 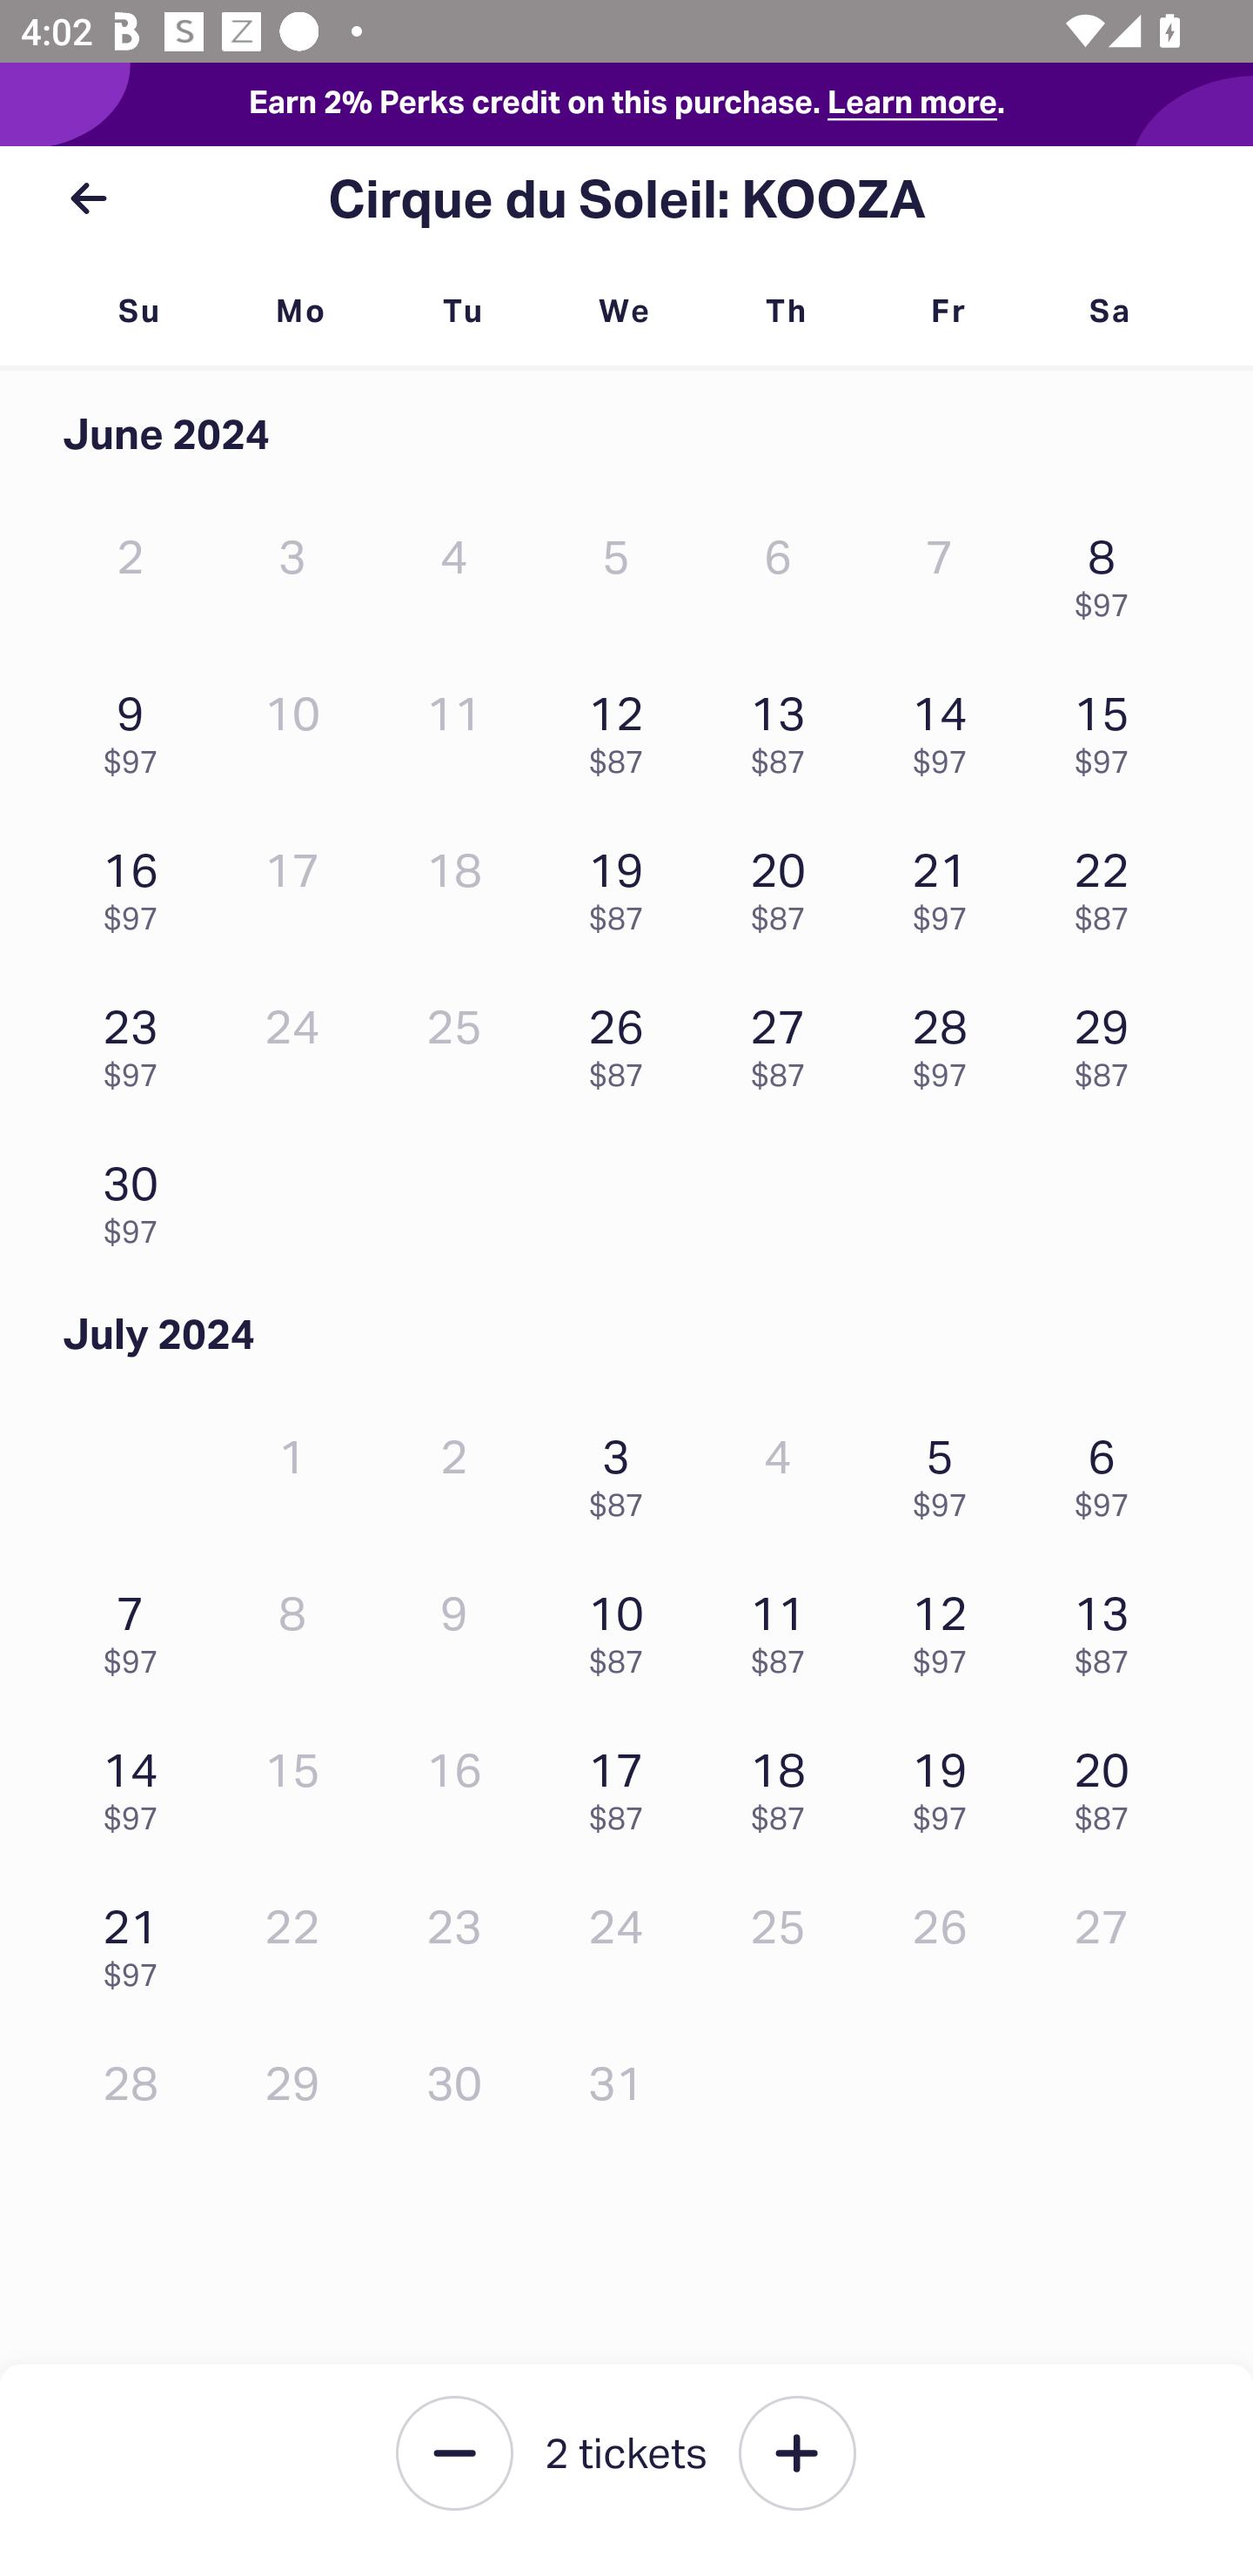 I want to click on 28 $97, so click(x=948, y=1040).